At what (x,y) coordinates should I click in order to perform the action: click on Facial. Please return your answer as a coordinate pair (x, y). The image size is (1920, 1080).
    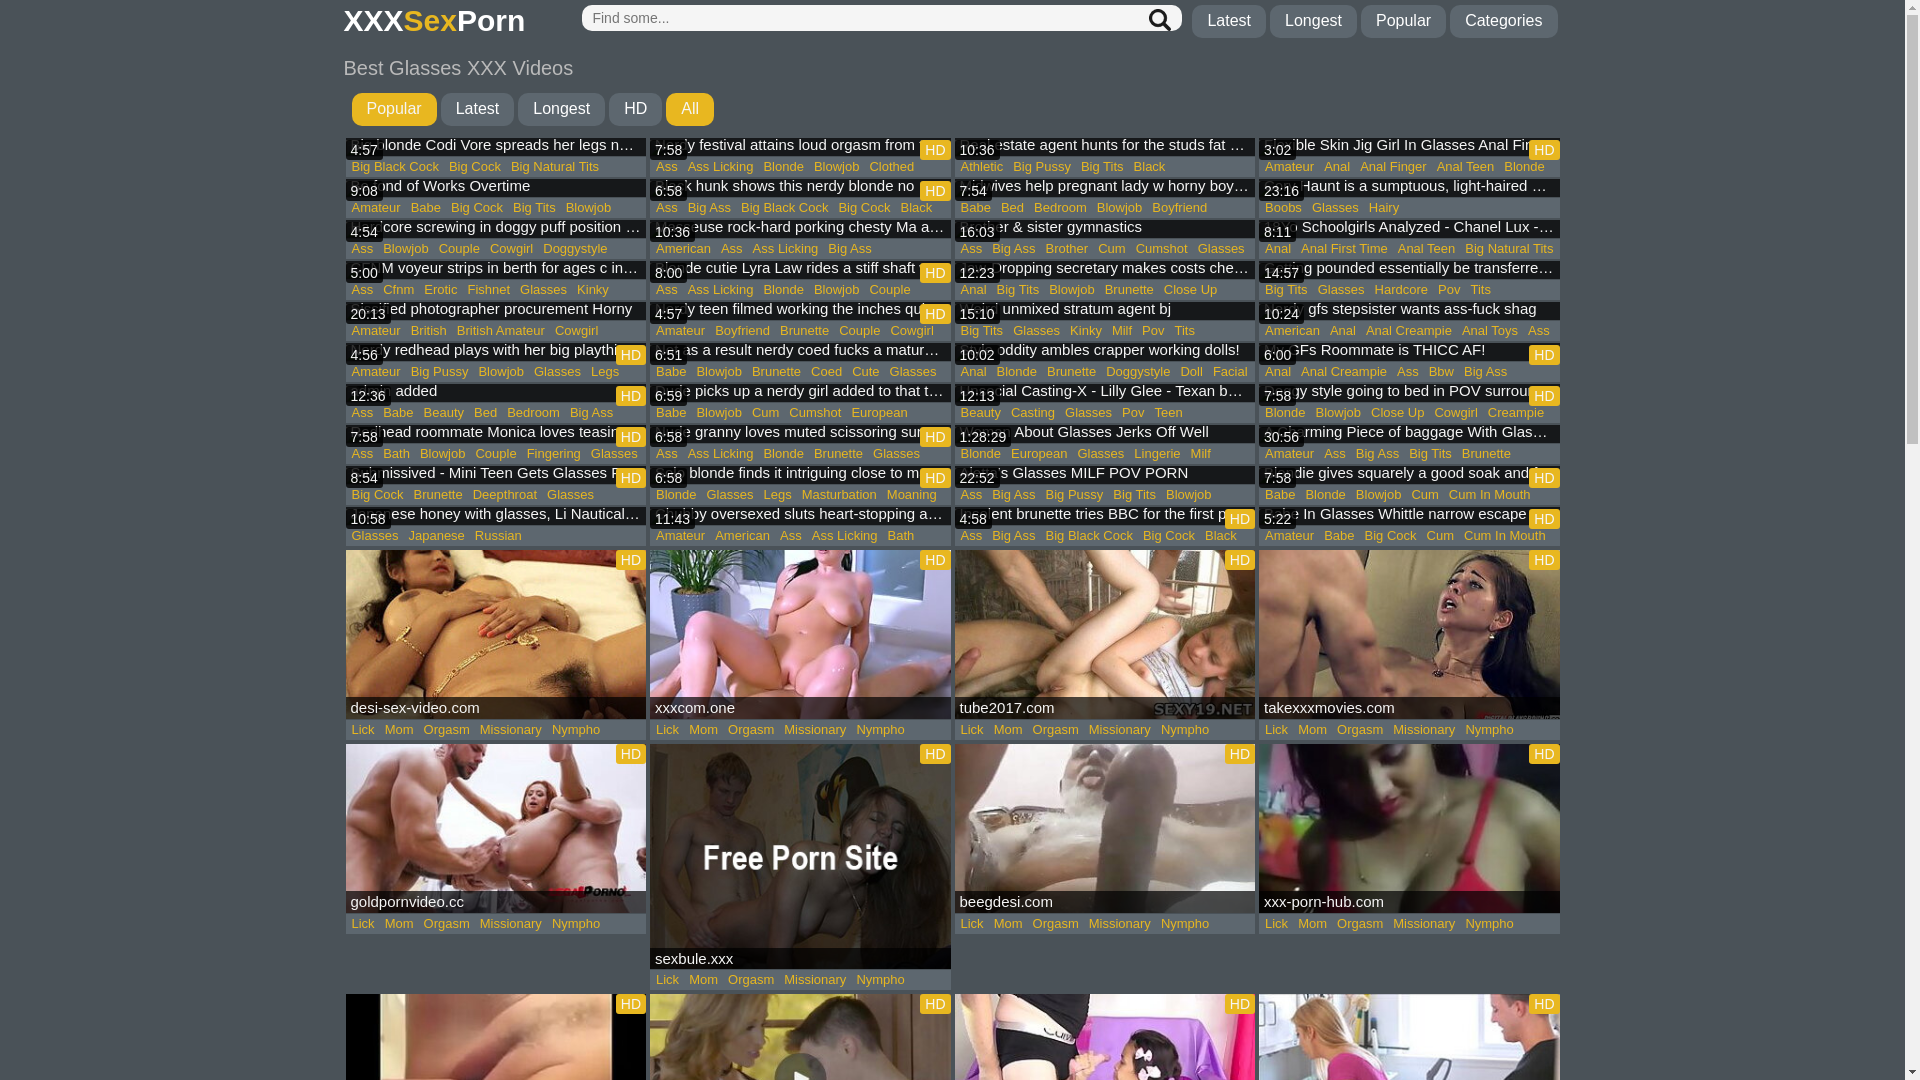
    Looking at the image, I should click on (1230, 372).